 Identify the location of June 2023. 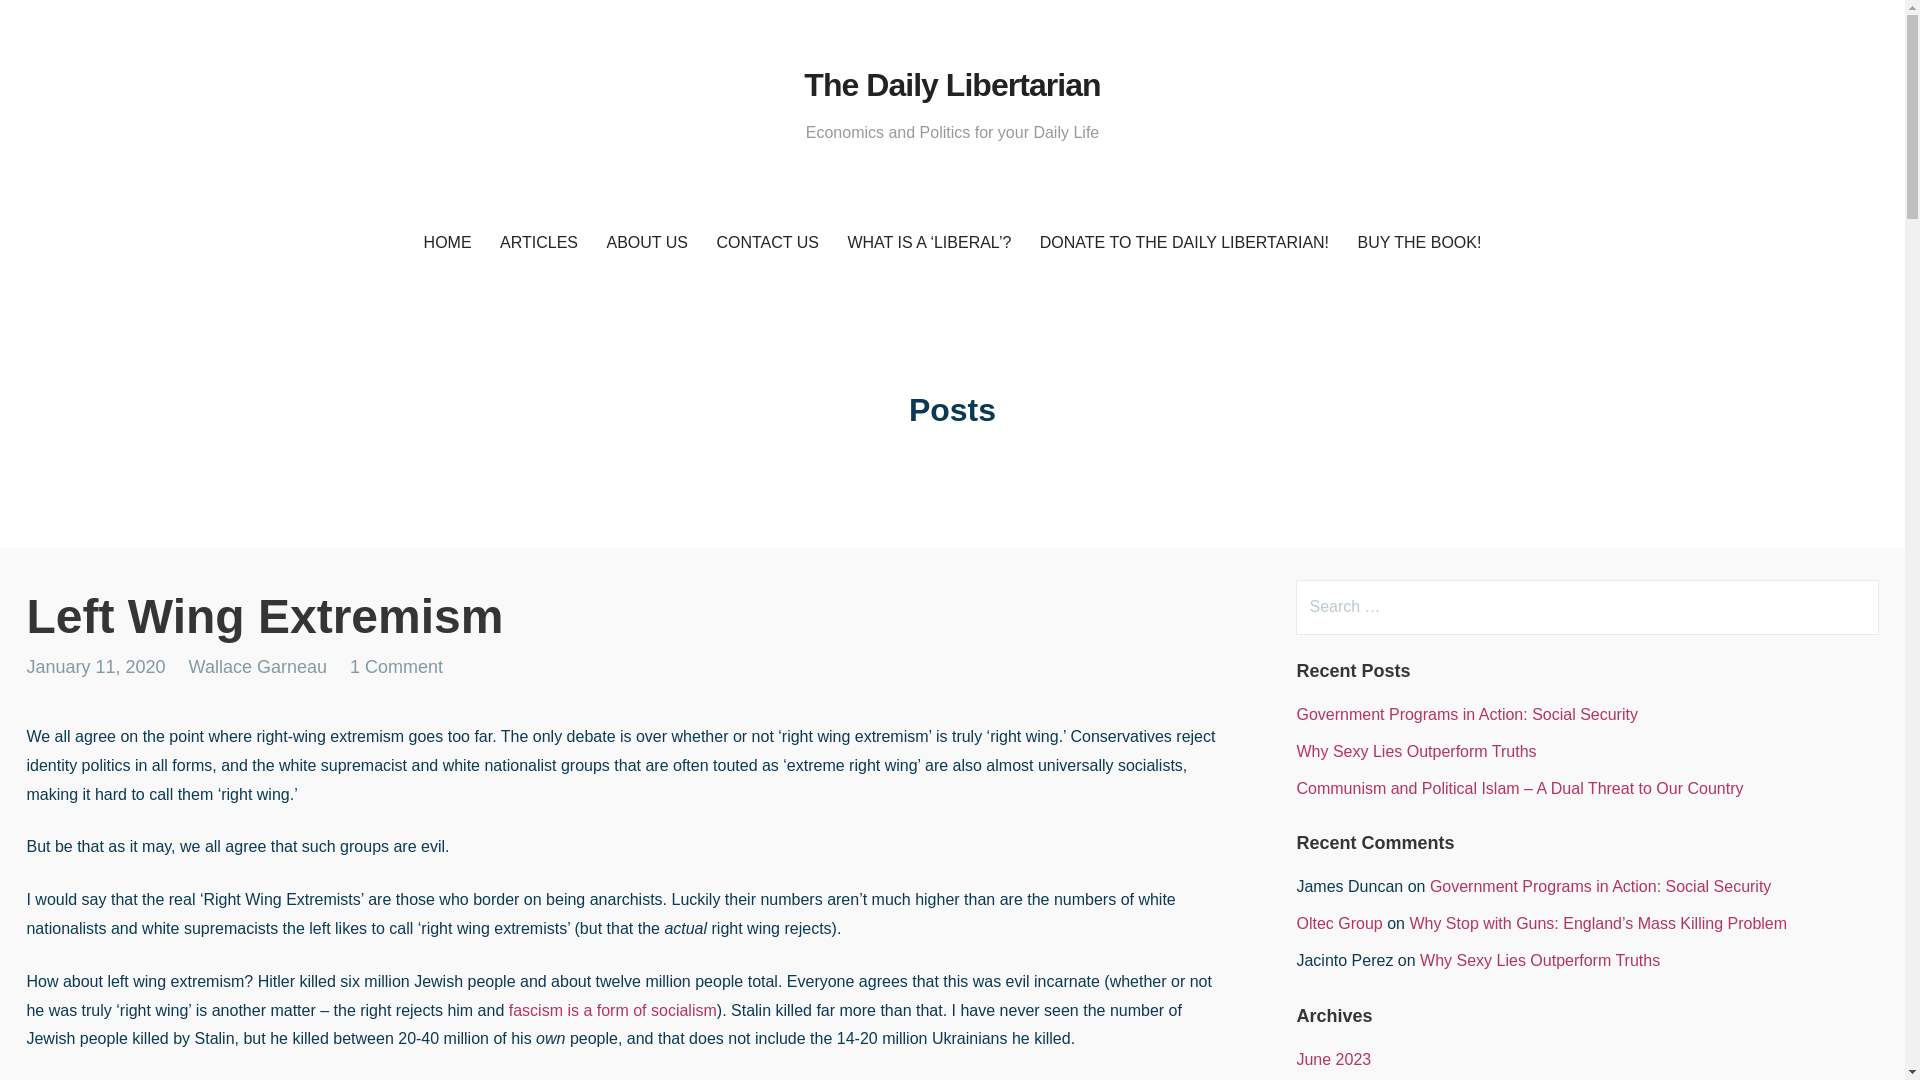
(1333, 1059).